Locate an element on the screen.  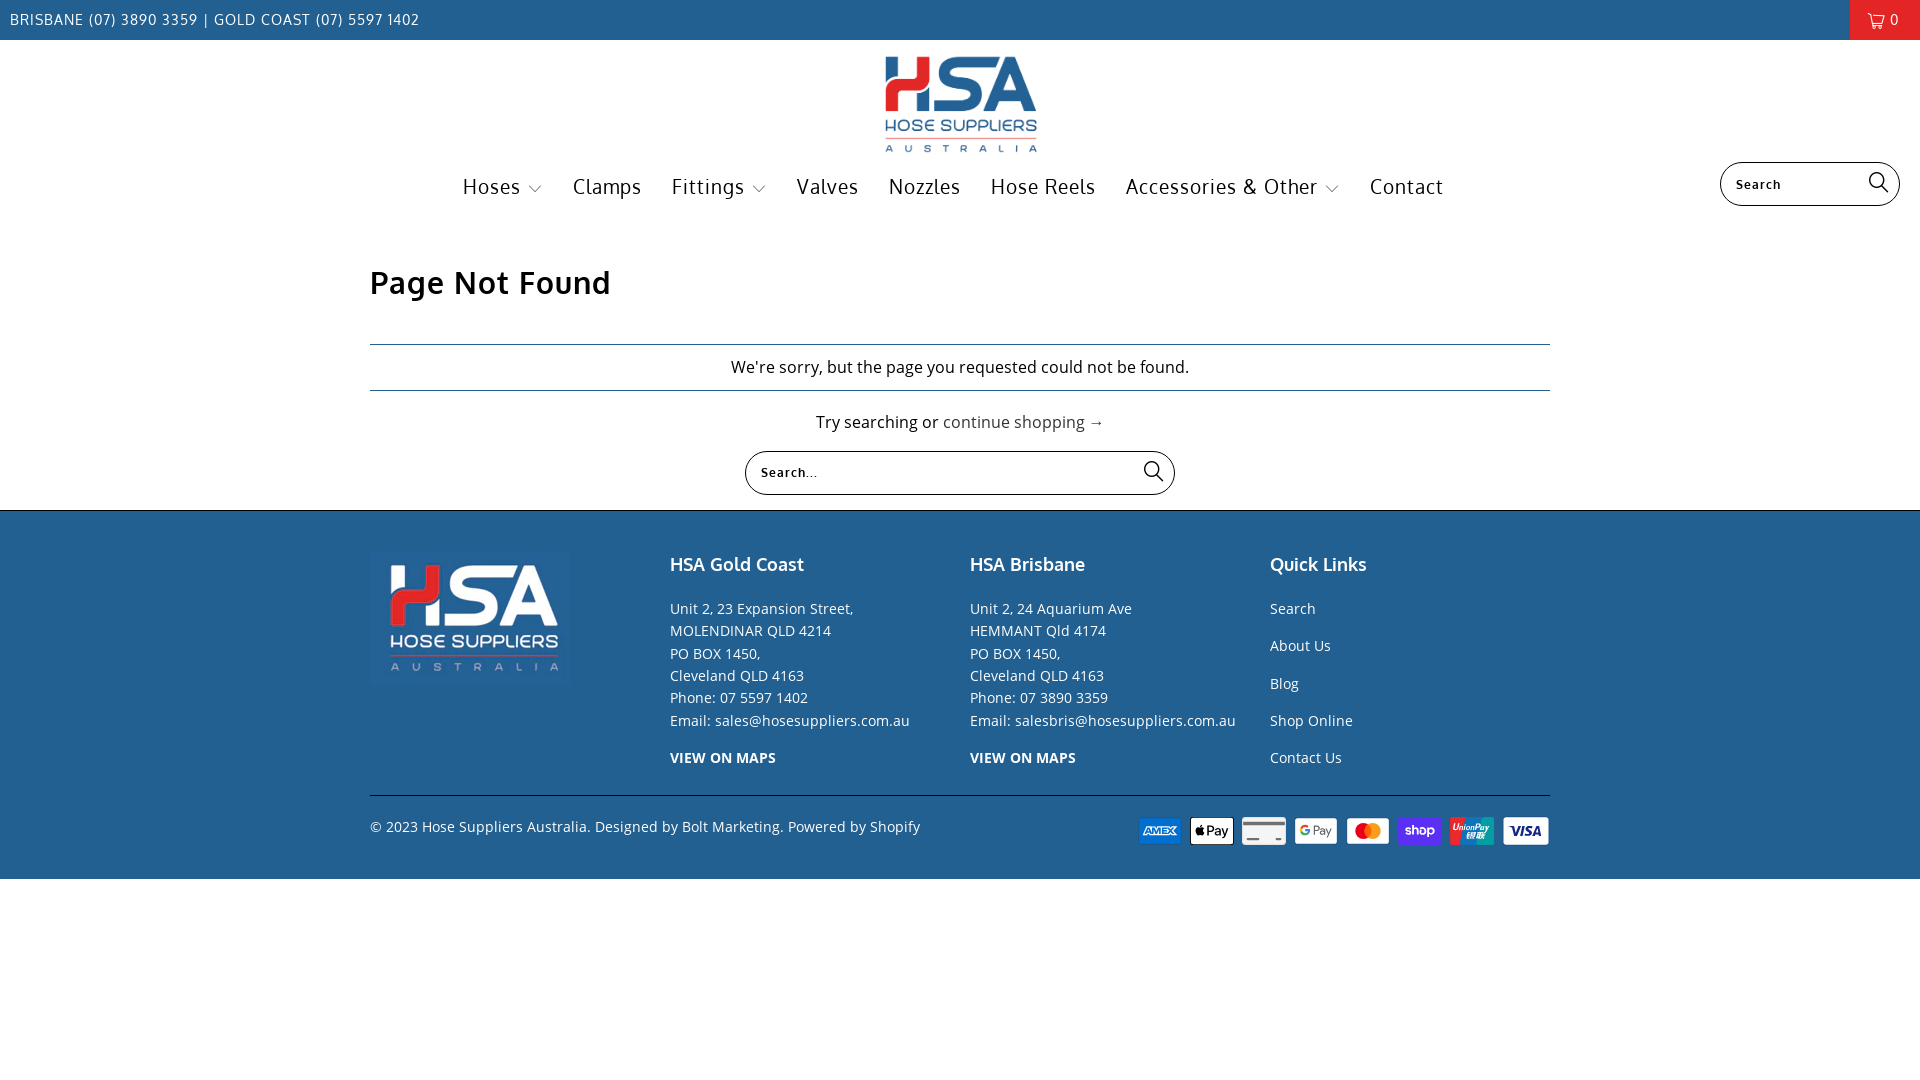
Contact Us is located at coordinates (1306, 757).